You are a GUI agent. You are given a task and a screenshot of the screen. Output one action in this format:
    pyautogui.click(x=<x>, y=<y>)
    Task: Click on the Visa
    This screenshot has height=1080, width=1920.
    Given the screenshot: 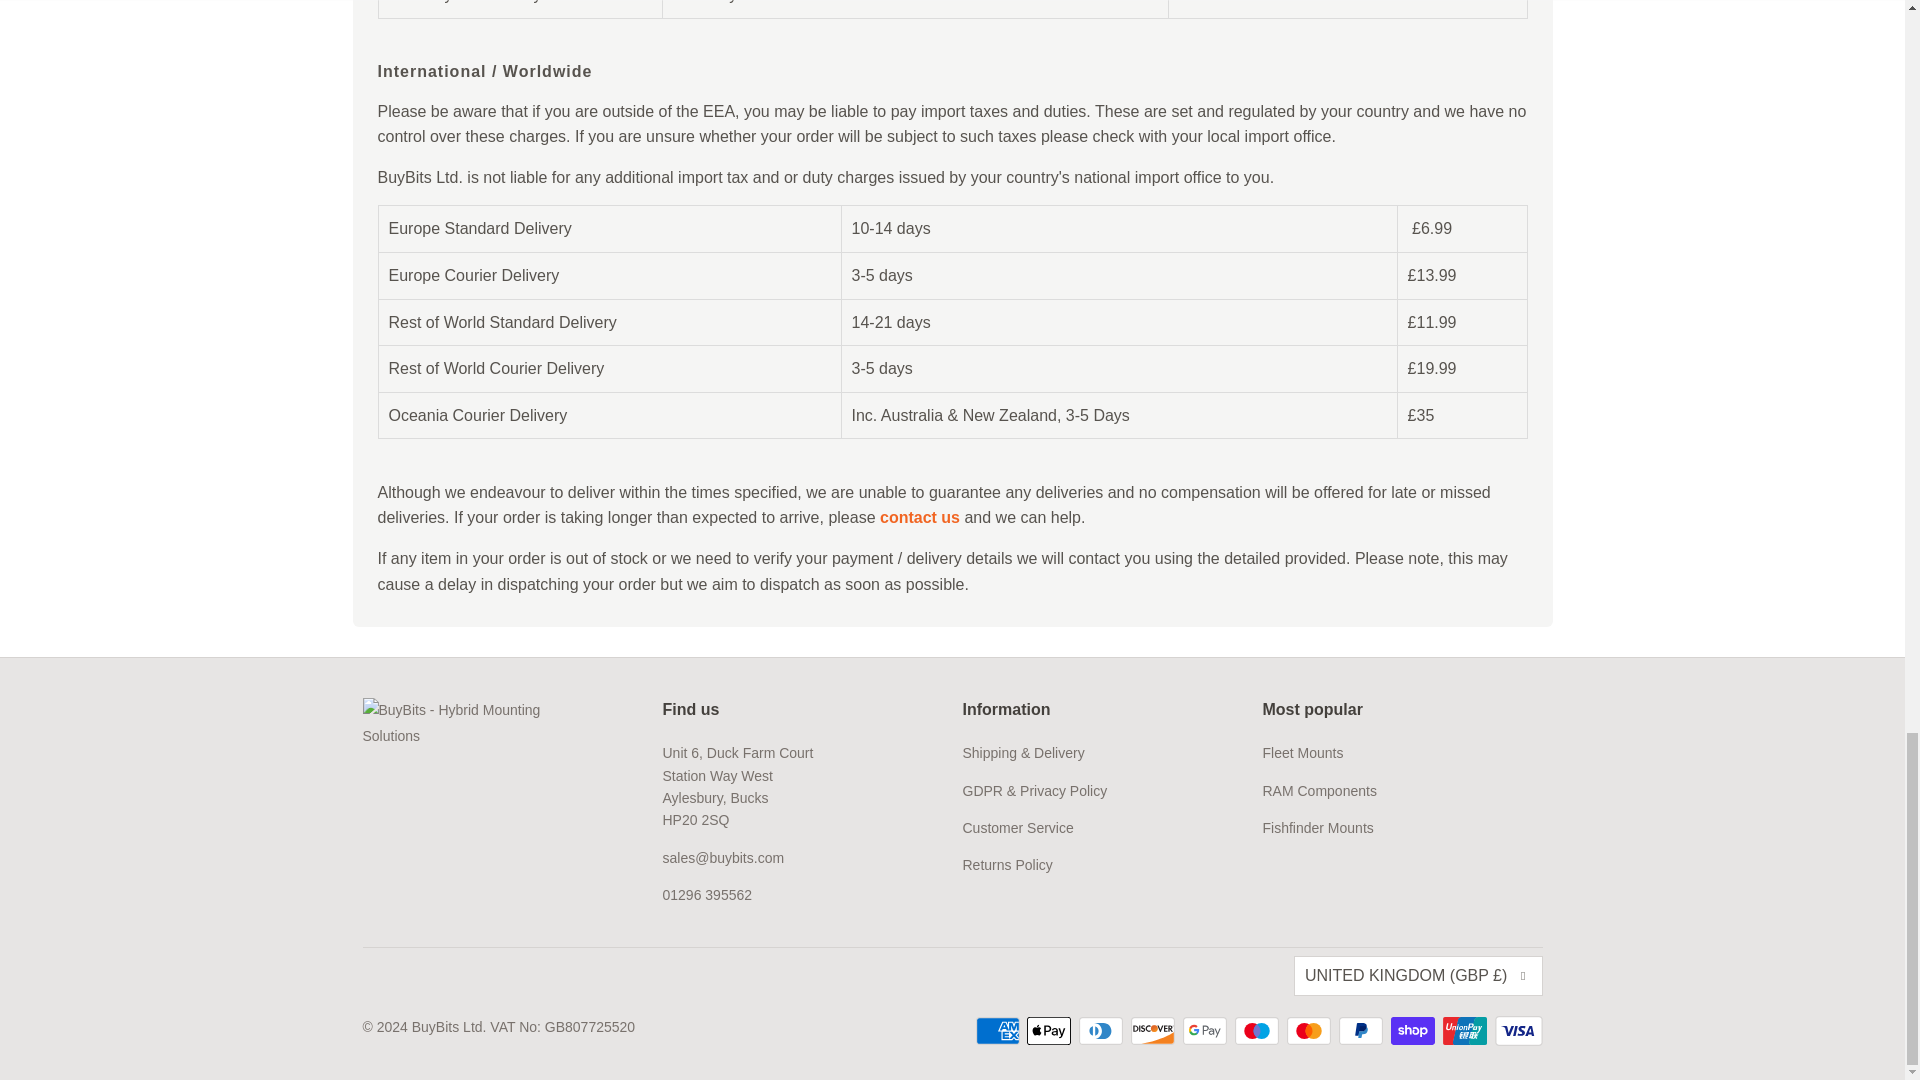 What is the action you would take?
    pyautogui.click(x=1517, y=1031)
    